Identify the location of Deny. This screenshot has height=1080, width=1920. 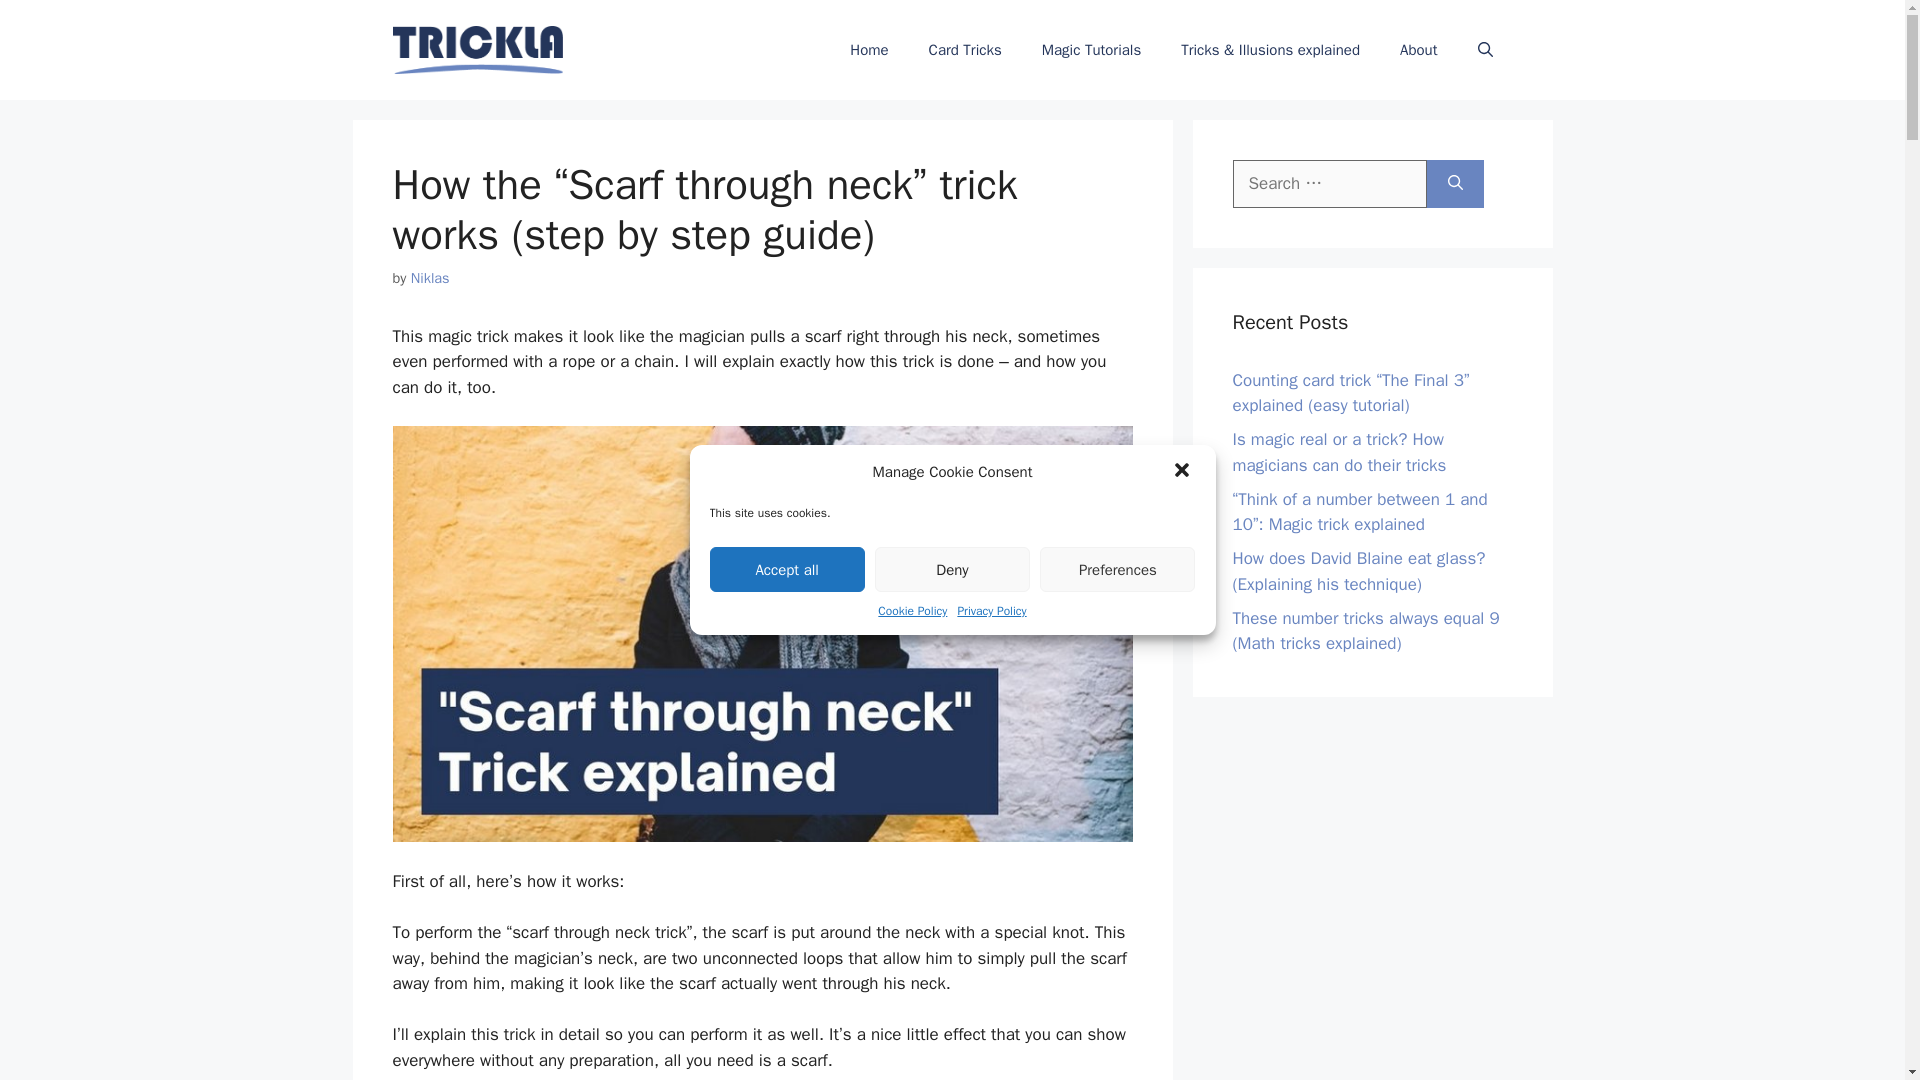
(952, 568).